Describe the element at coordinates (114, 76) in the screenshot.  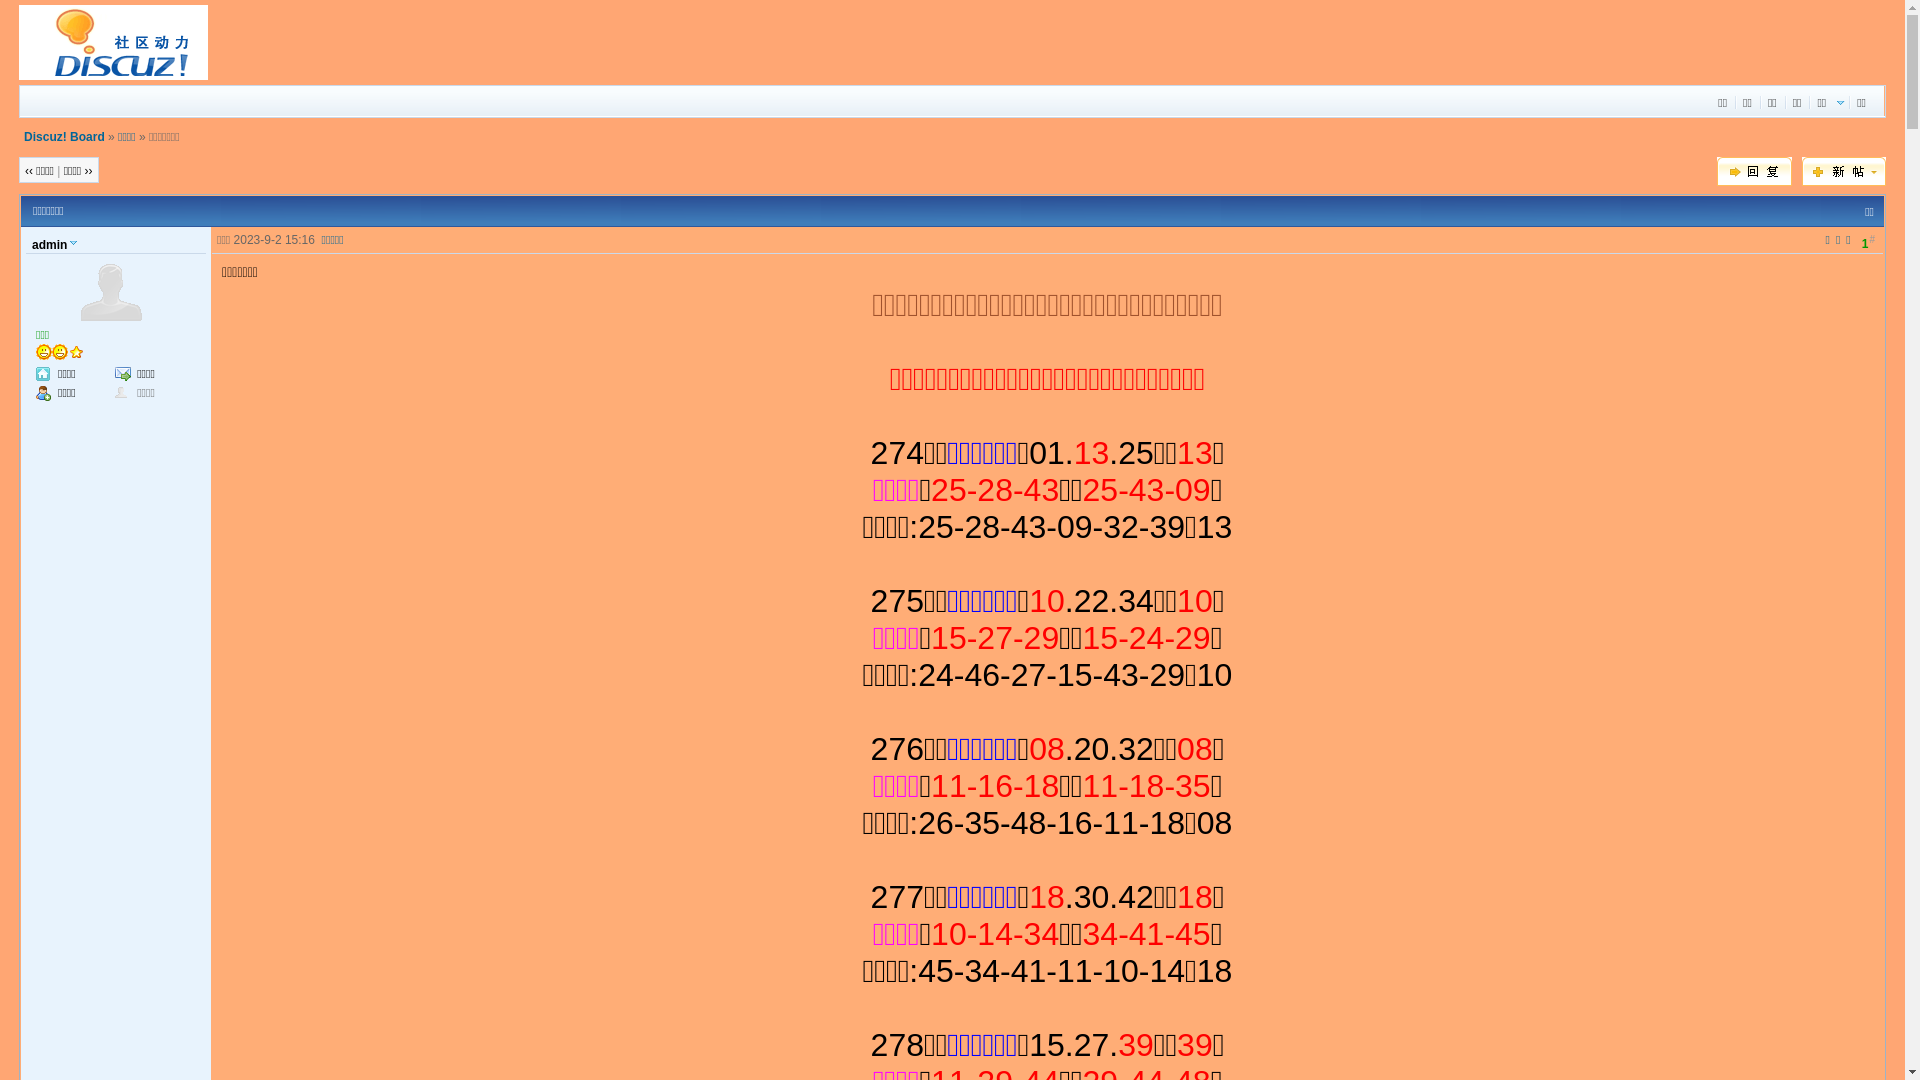
I see `Discuz! Board` at that location.